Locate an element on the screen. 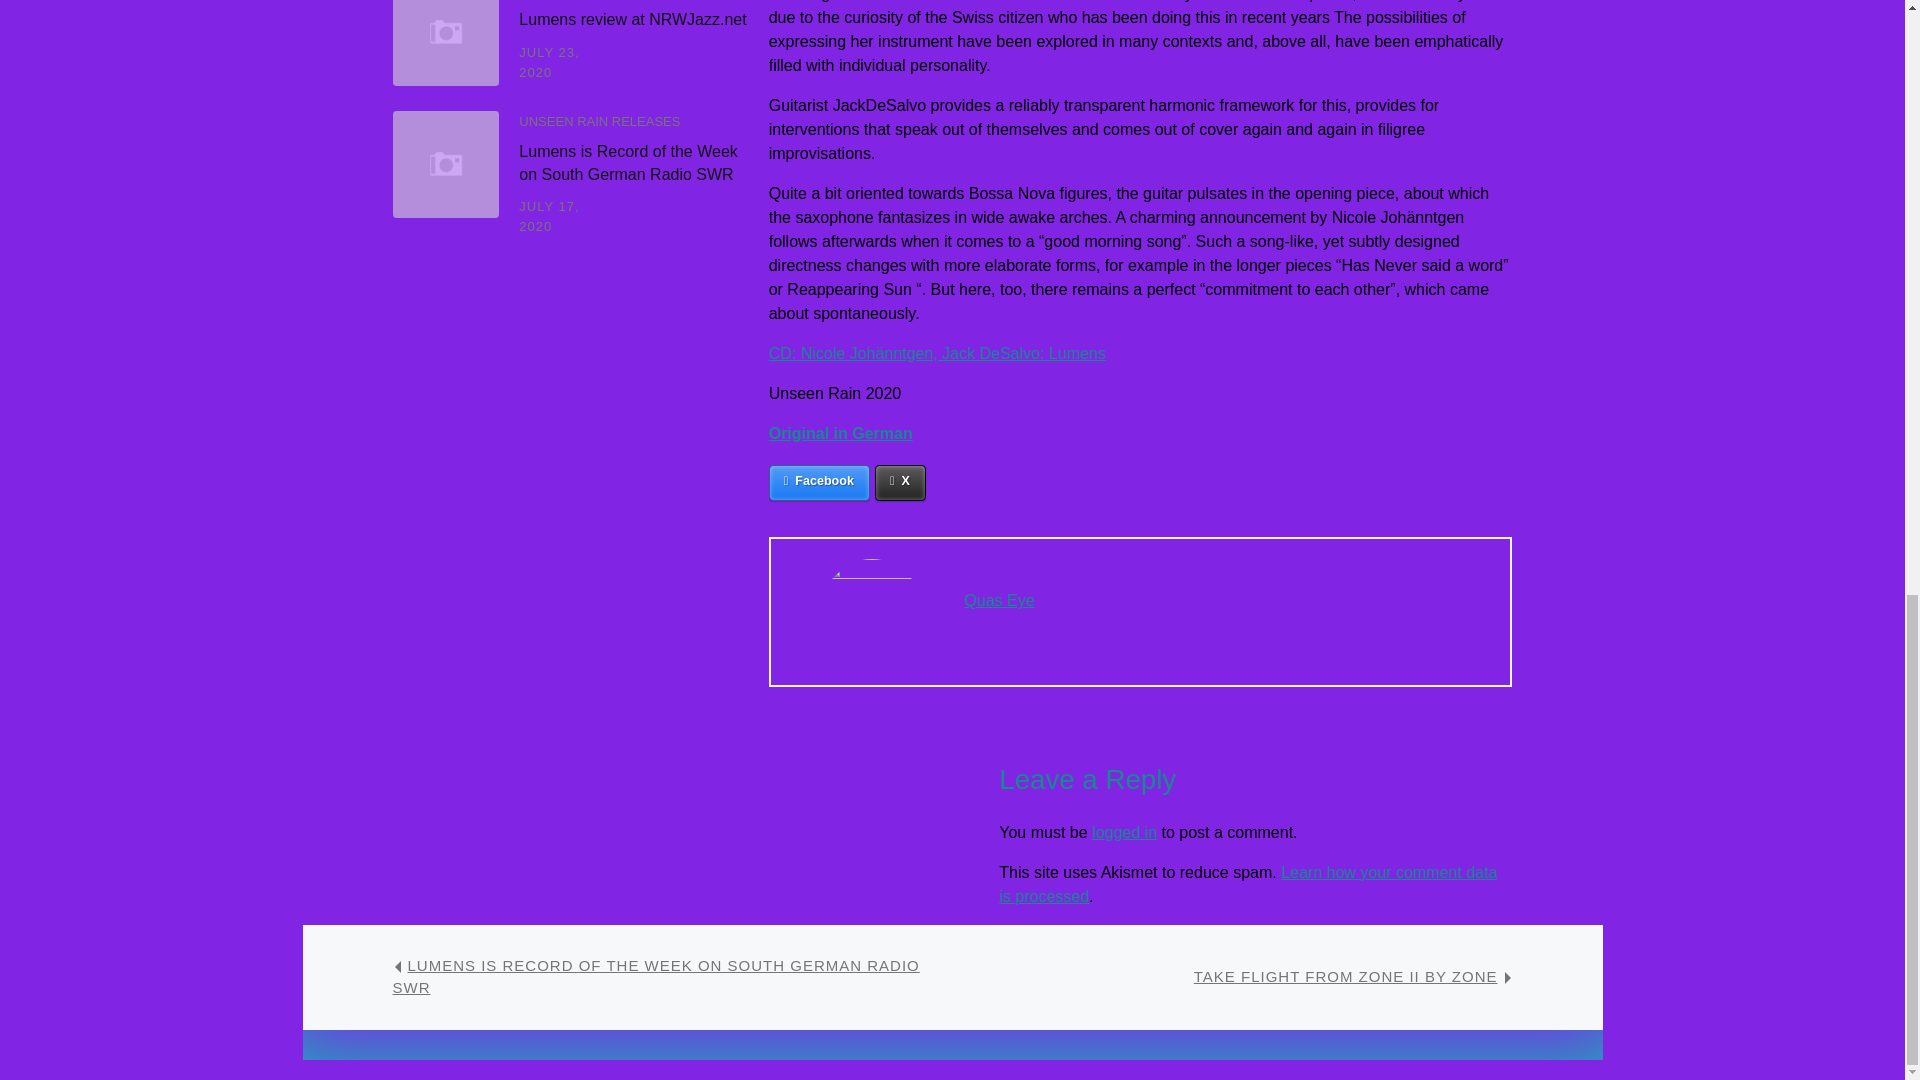  Quas Eye is located at coordinates (998, 600).